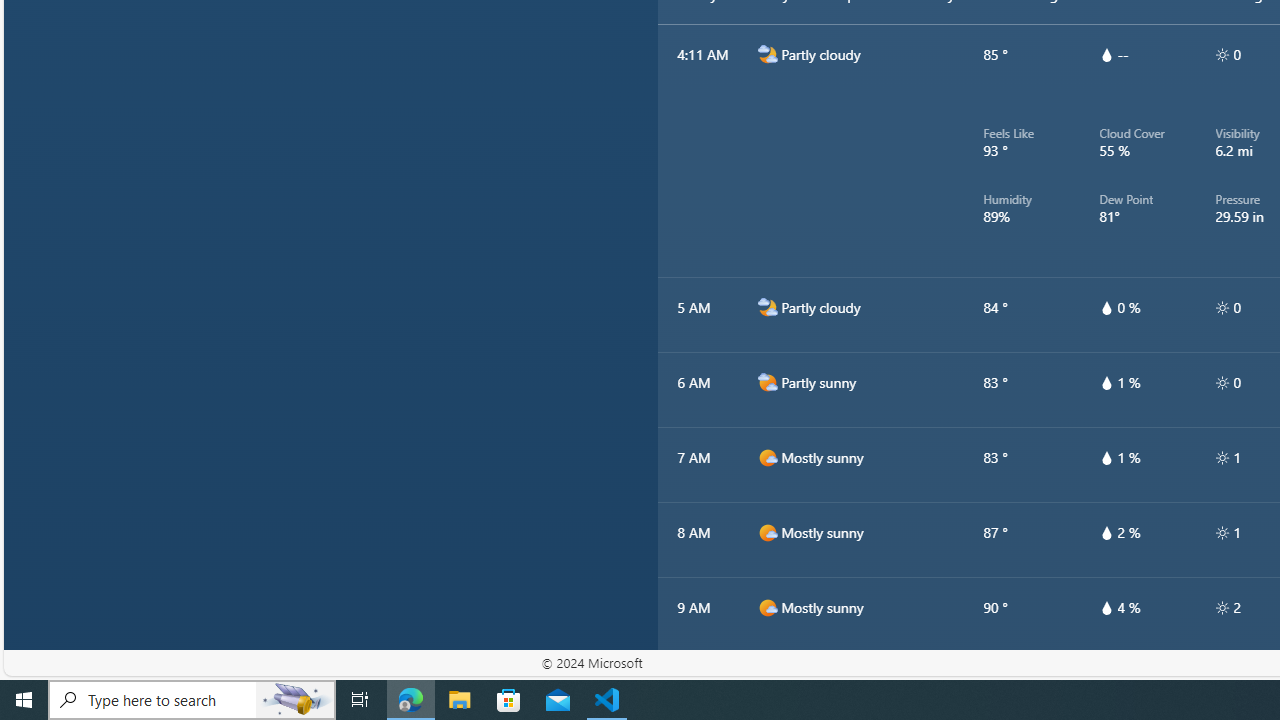 Image resolution: width=1280 pixels, height=720 pixels. I want to click on hourlyTable/drop, so click(1106, 608).